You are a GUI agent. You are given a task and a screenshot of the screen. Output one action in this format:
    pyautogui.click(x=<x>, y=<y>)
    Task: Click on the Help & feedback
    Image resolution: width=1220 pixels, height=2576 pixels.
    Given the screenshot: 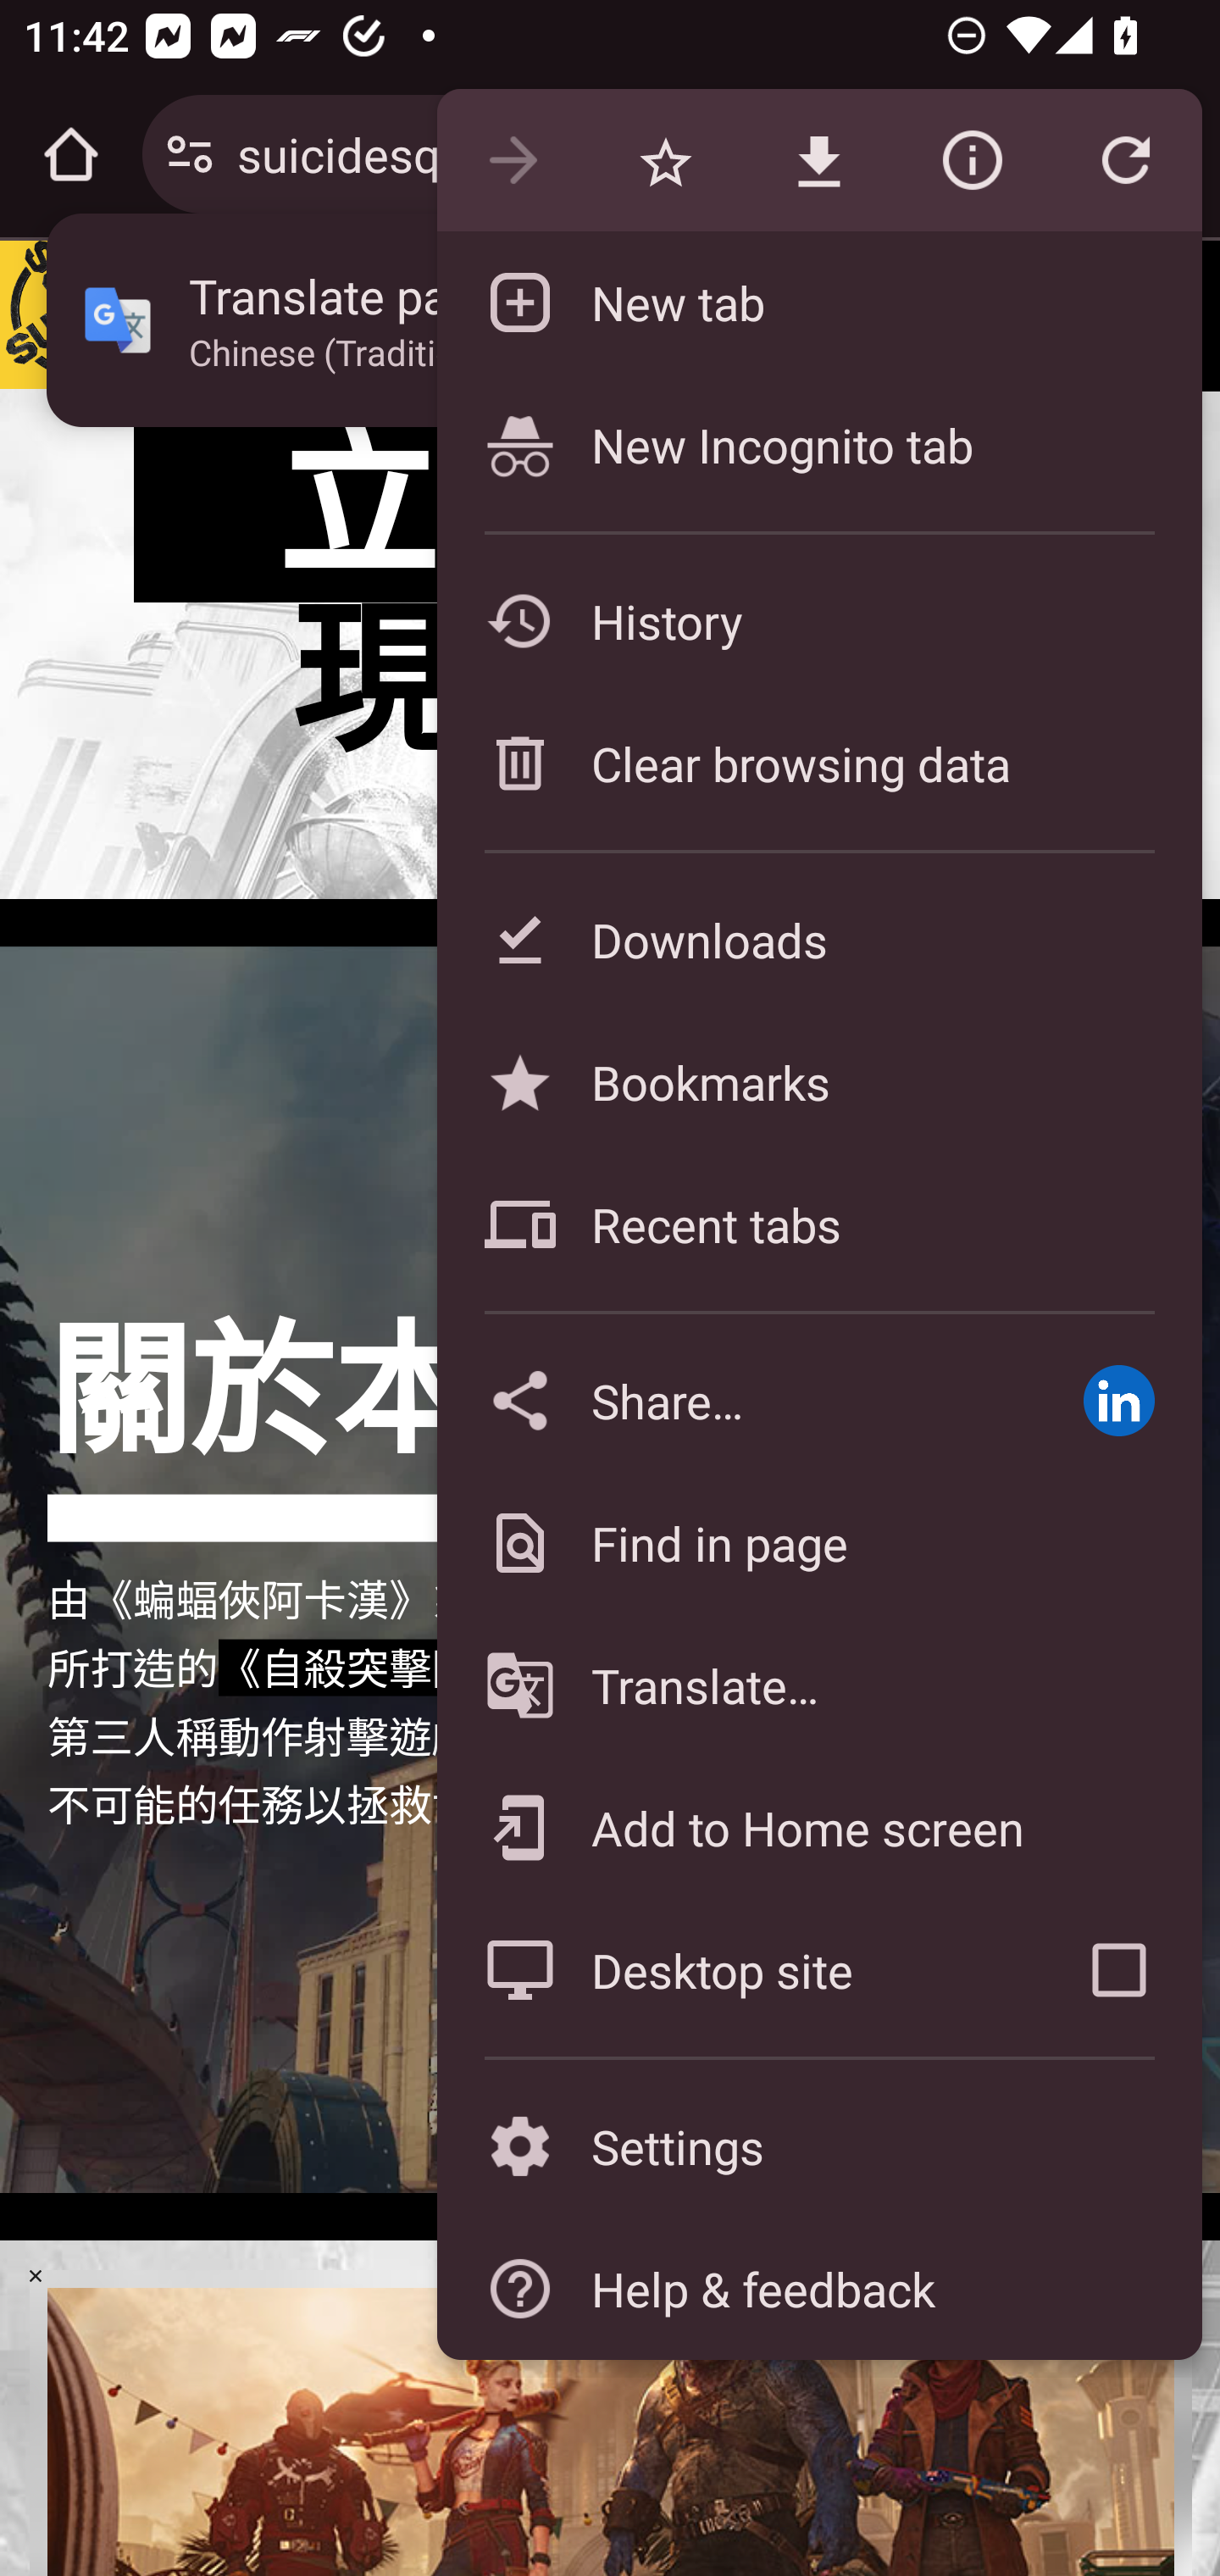 What is the action you would take?
    pyautogui.click(x=818, y=2288)
    